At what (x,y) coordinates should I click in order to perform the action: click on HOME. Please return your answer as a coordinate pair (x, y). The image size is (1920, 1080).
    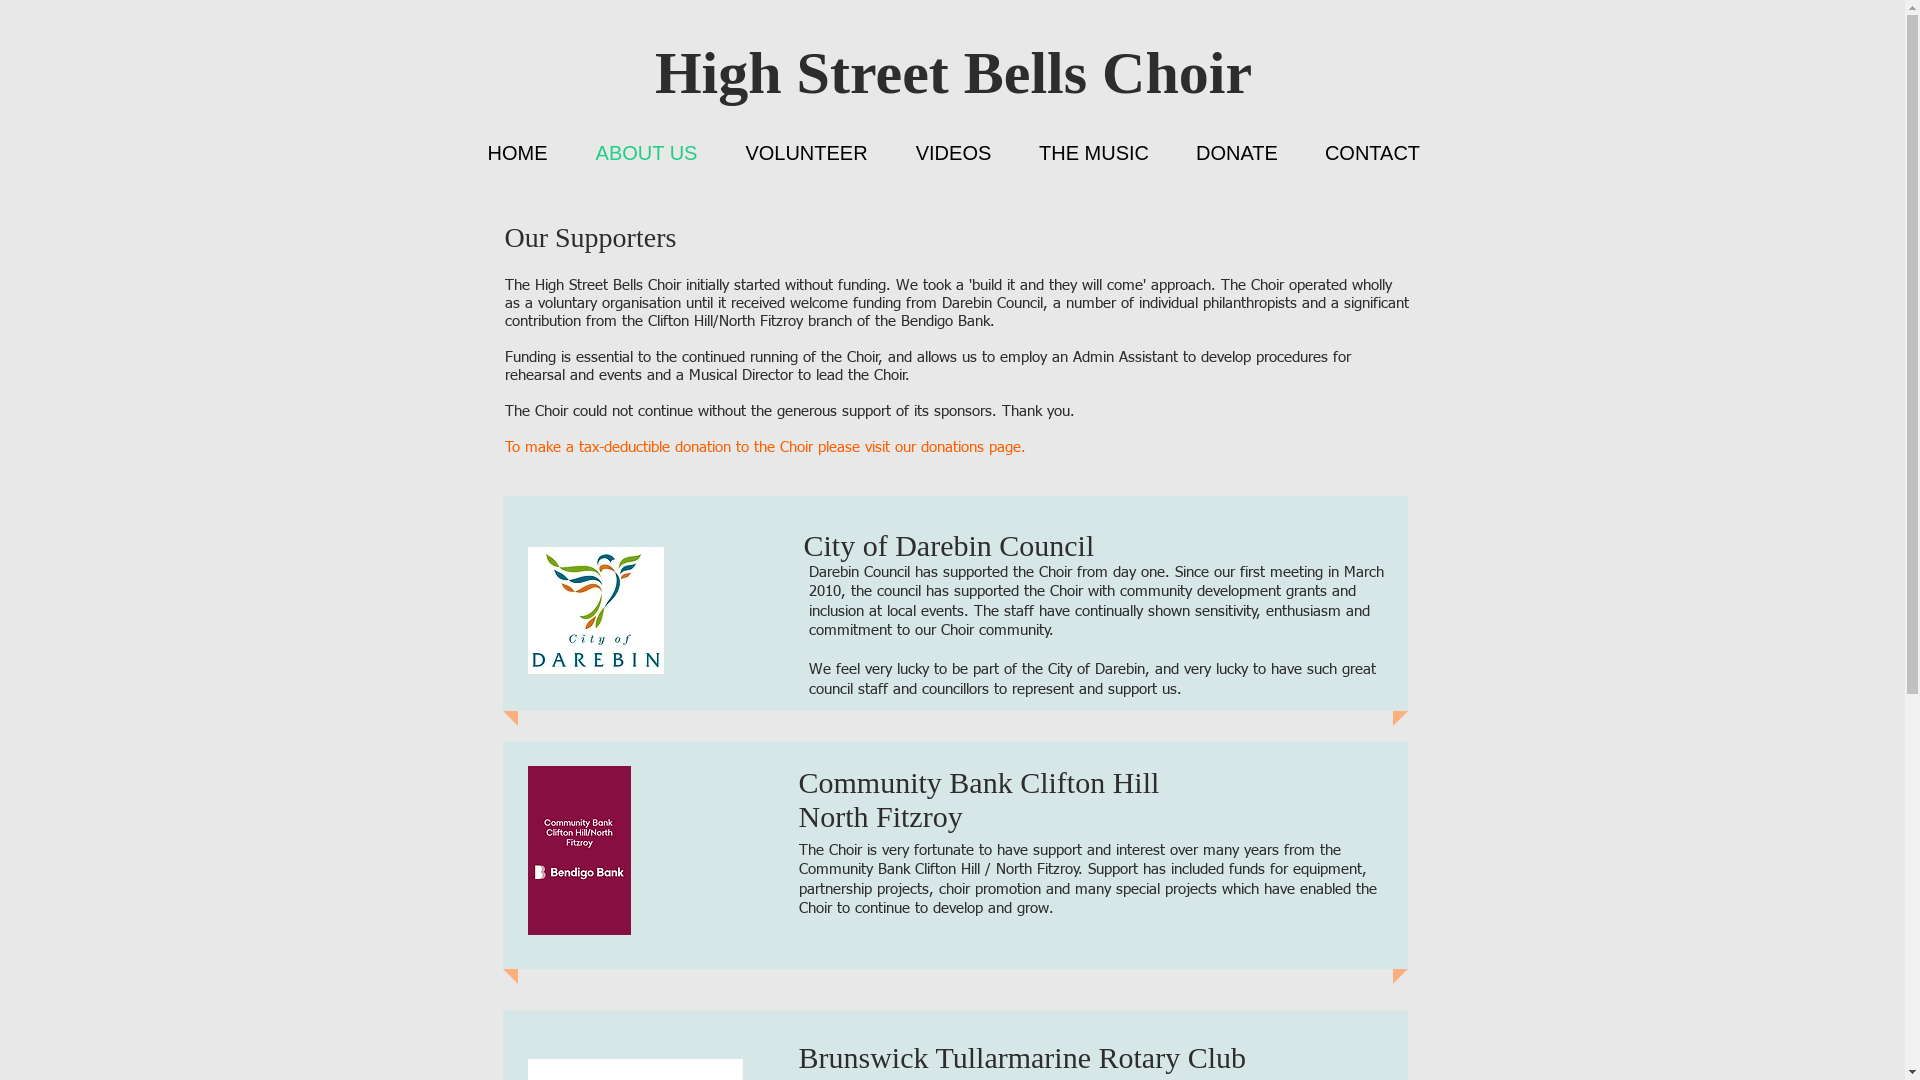
    Looking at the image, I should click on (518, 154).